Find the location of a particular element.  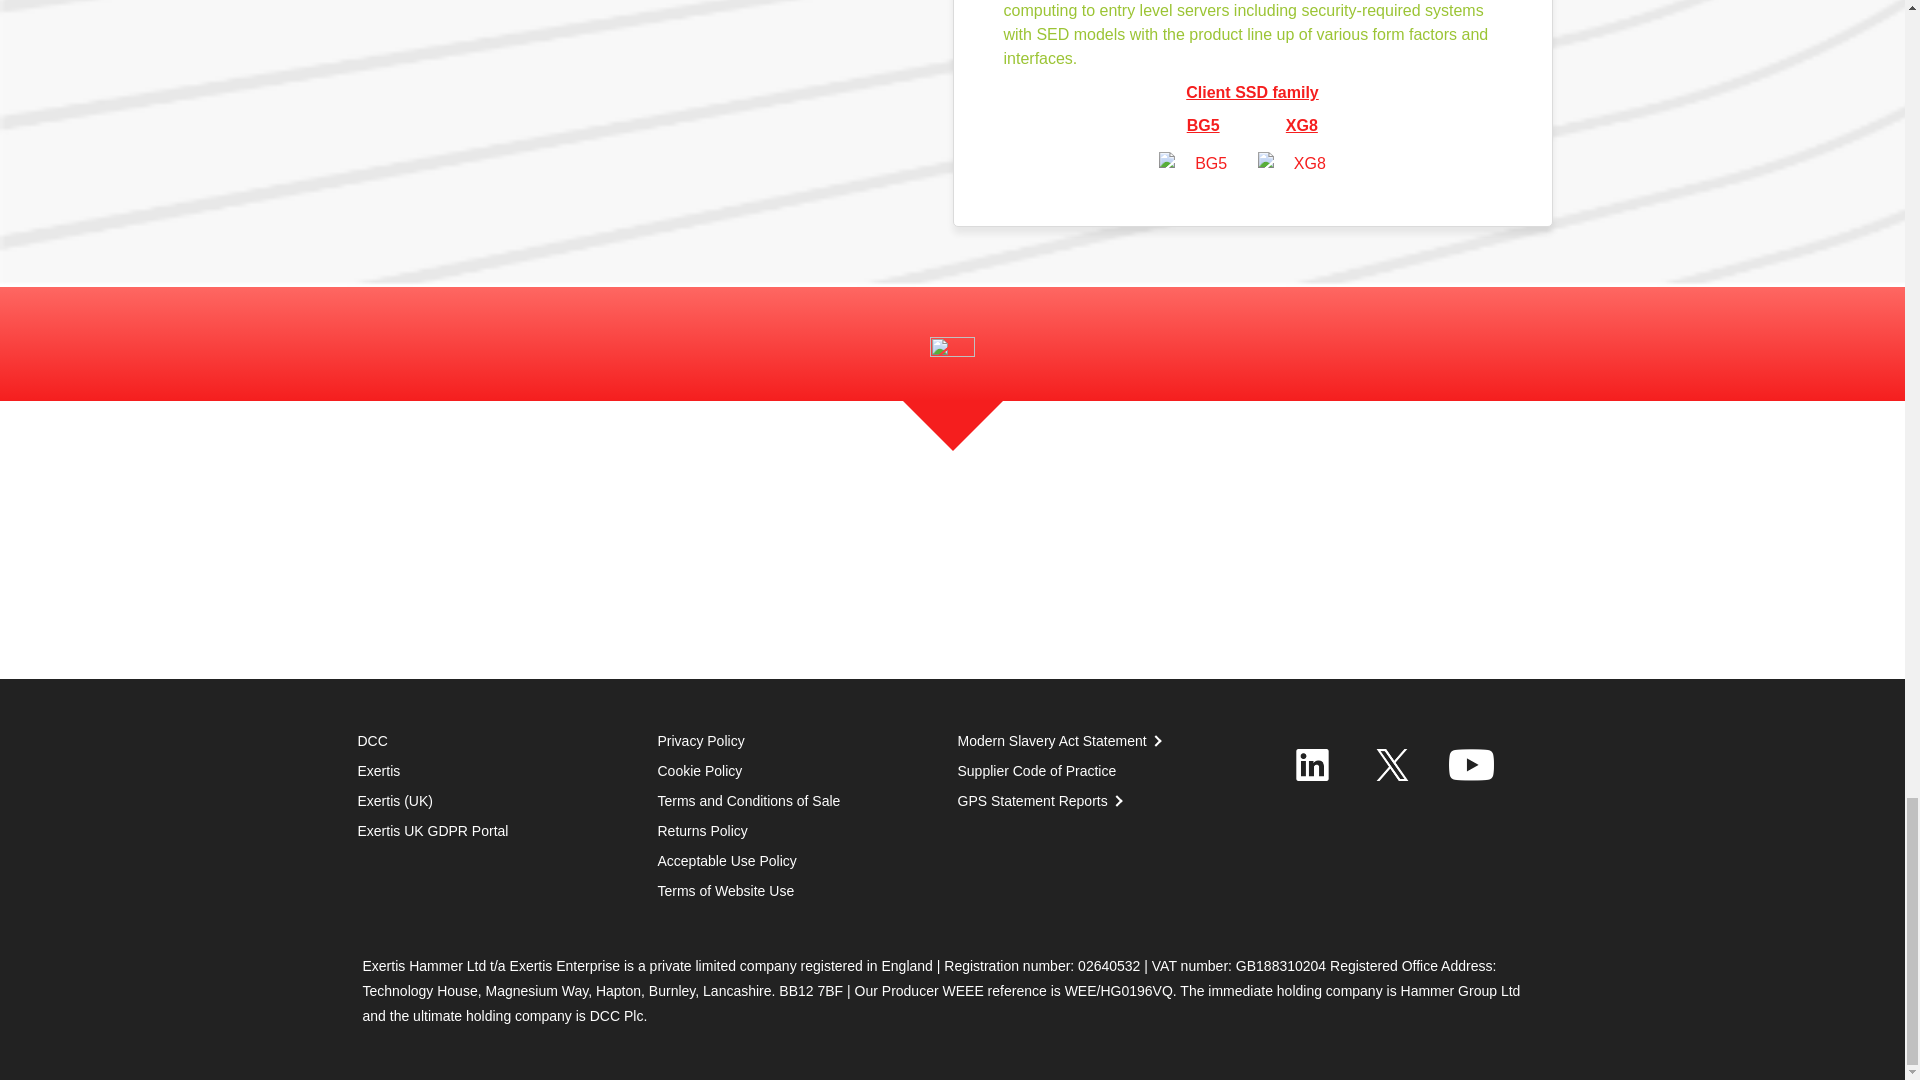

Terms and Conditions of Sale is located at coordinates (703, 830).